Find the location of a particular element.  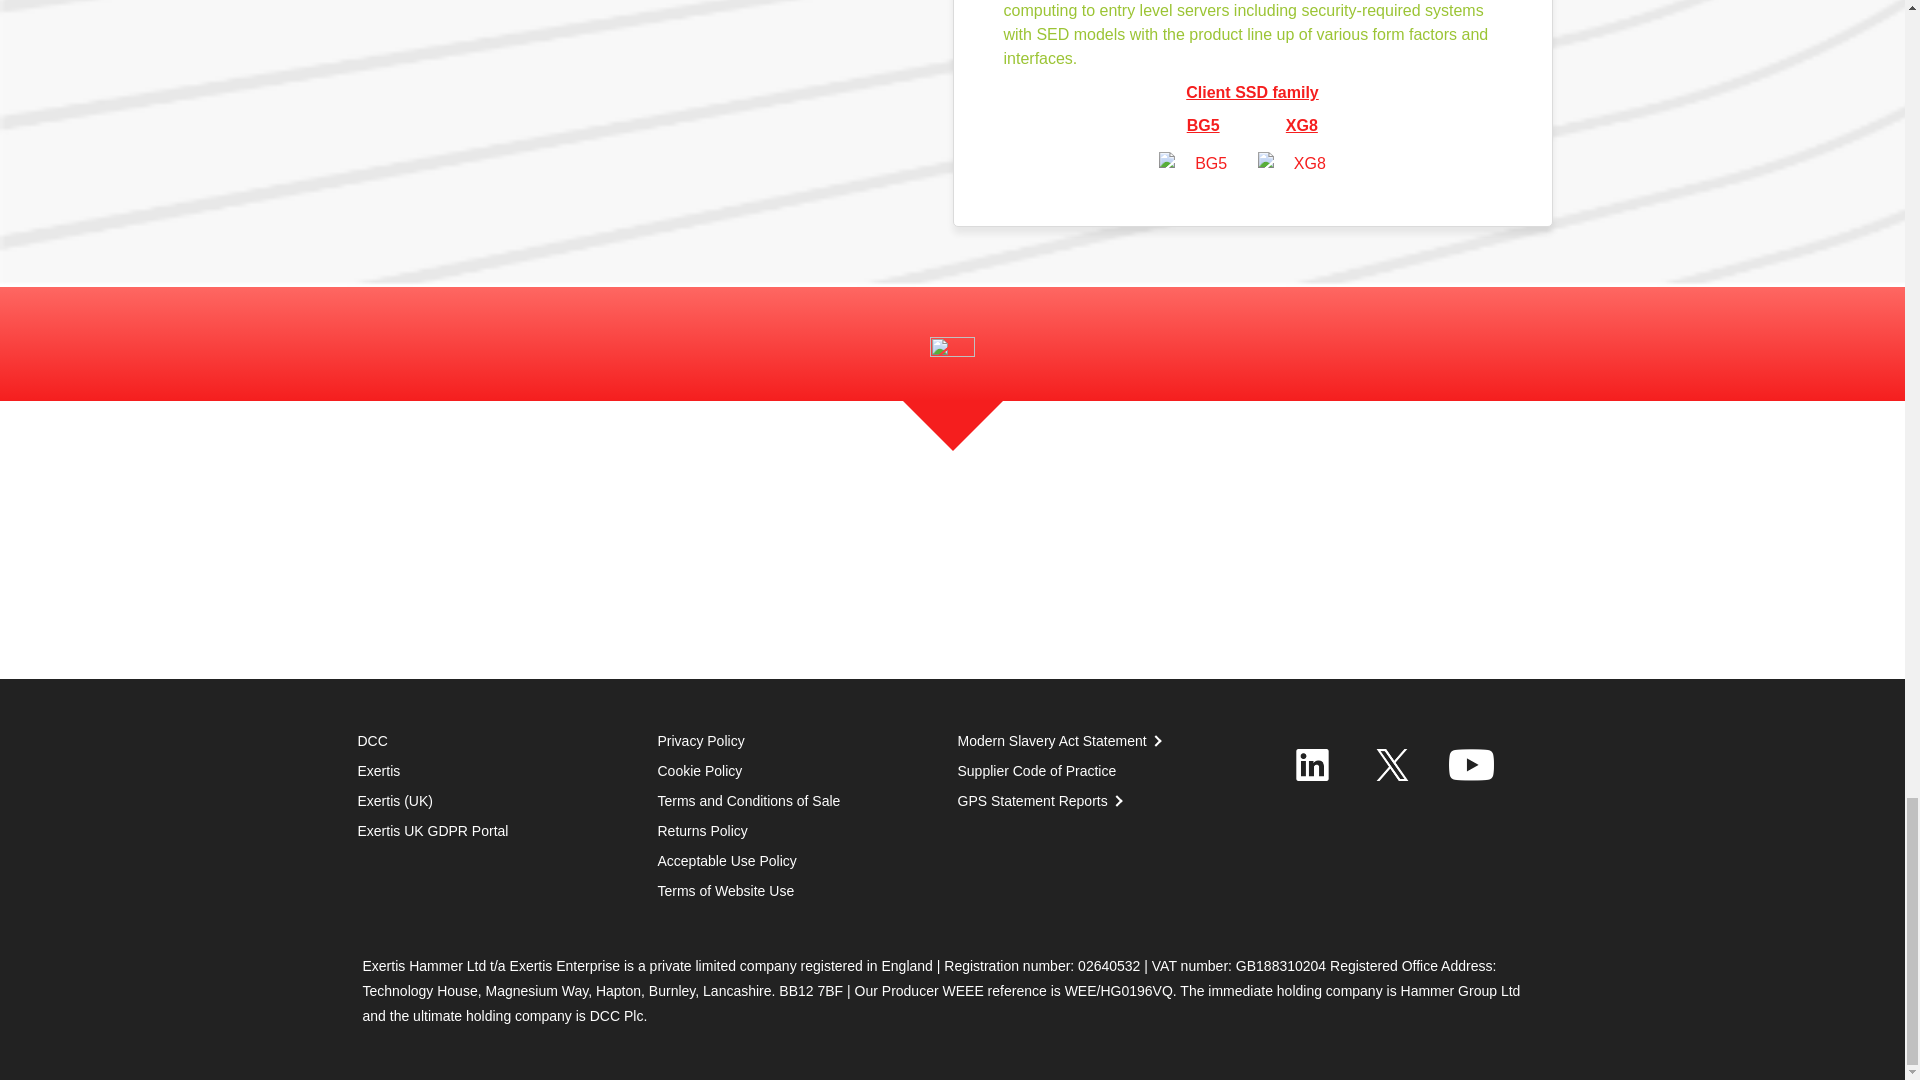

Terms and Conditions of Sale is located at coordinates (703, 830).